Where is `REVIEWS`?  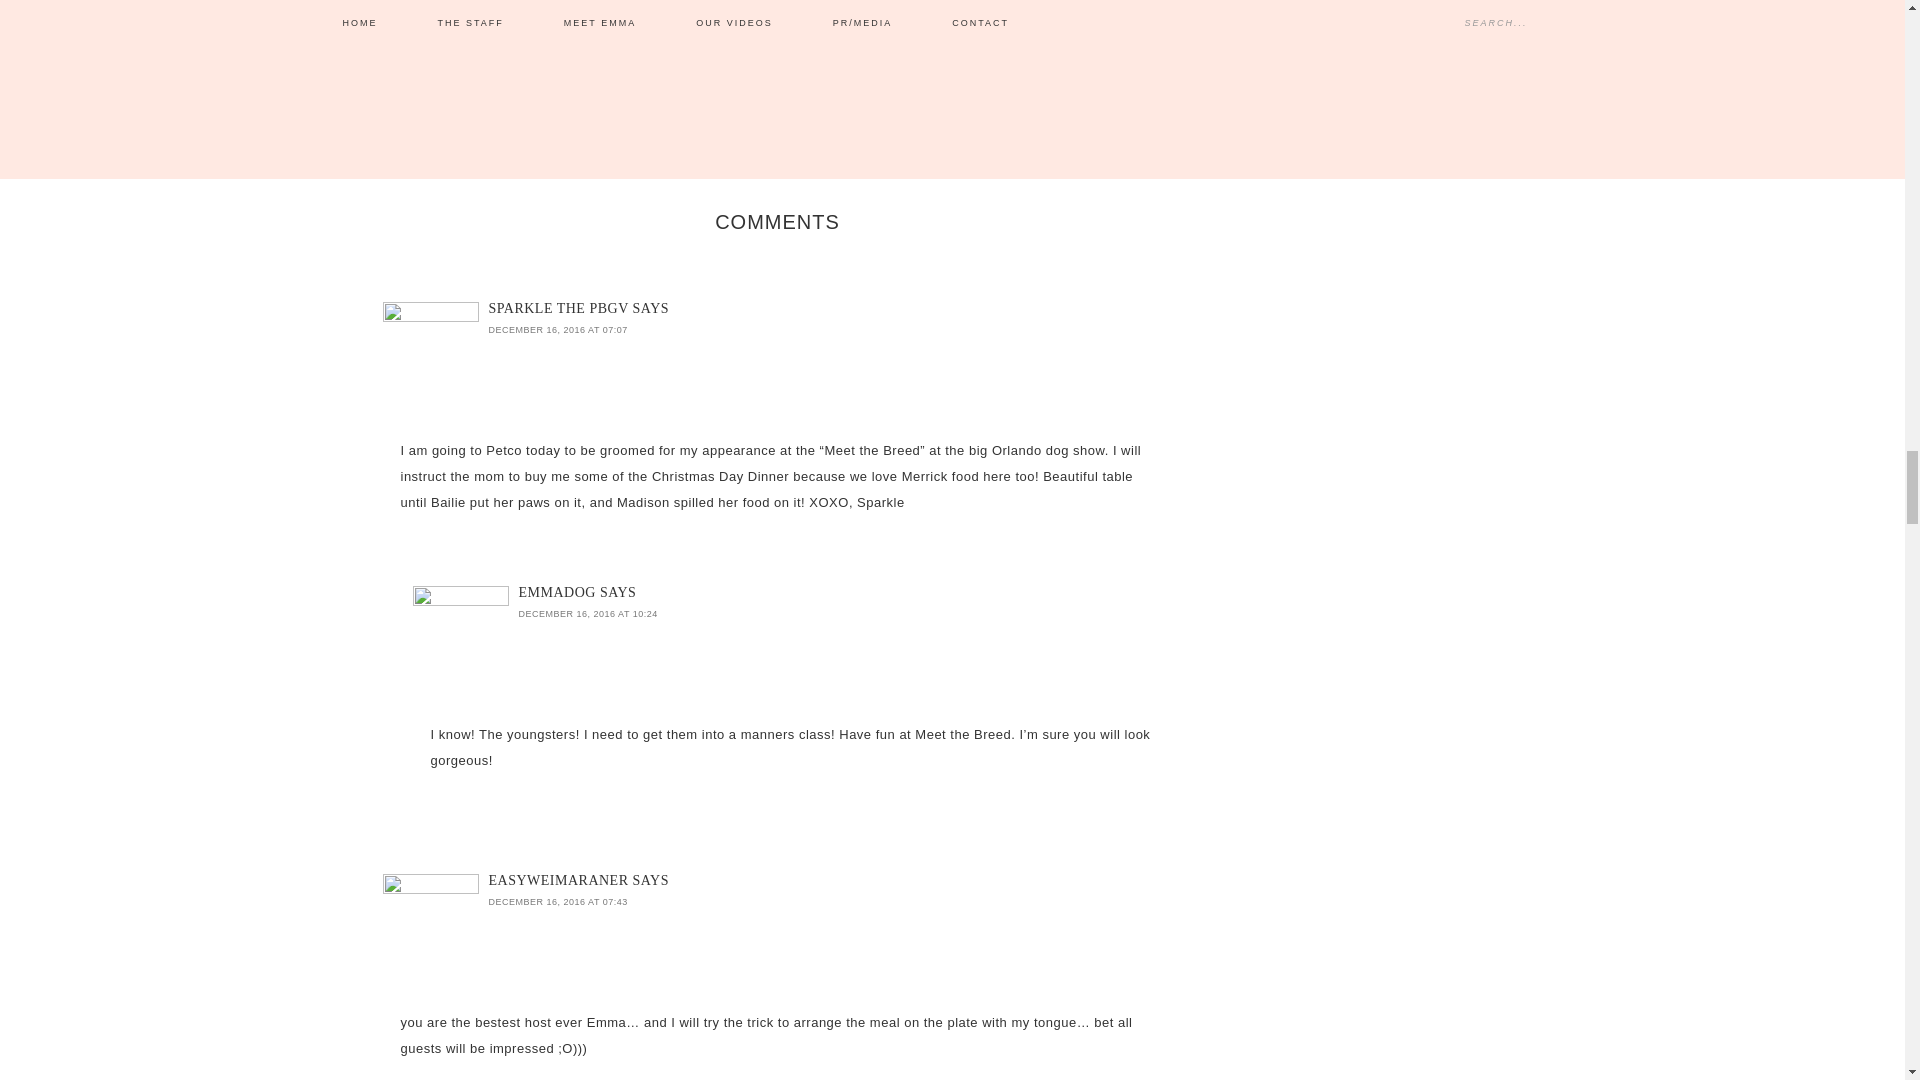
REVIEWS is located at coordinates (644, 60).